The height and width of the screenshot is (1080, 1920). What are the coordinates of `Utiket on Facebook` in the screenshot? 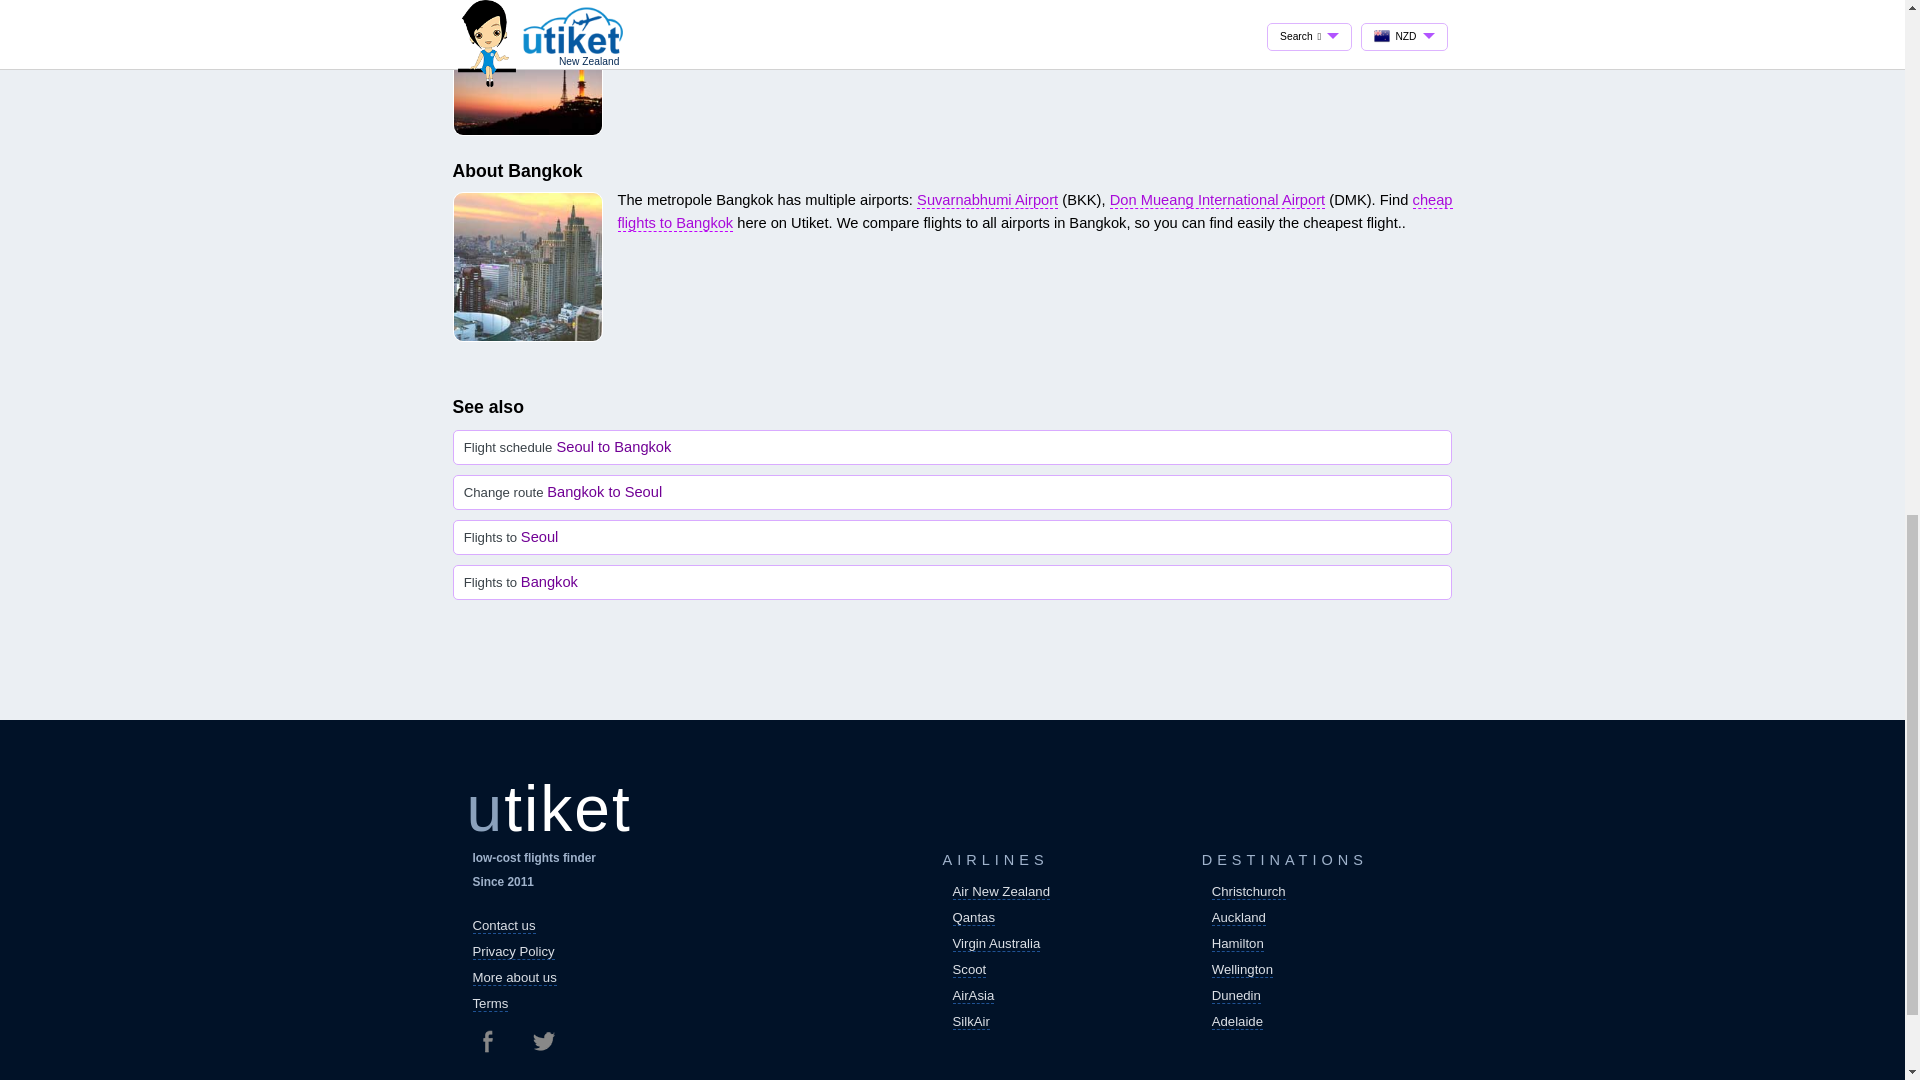 It's located at (494, 1041).